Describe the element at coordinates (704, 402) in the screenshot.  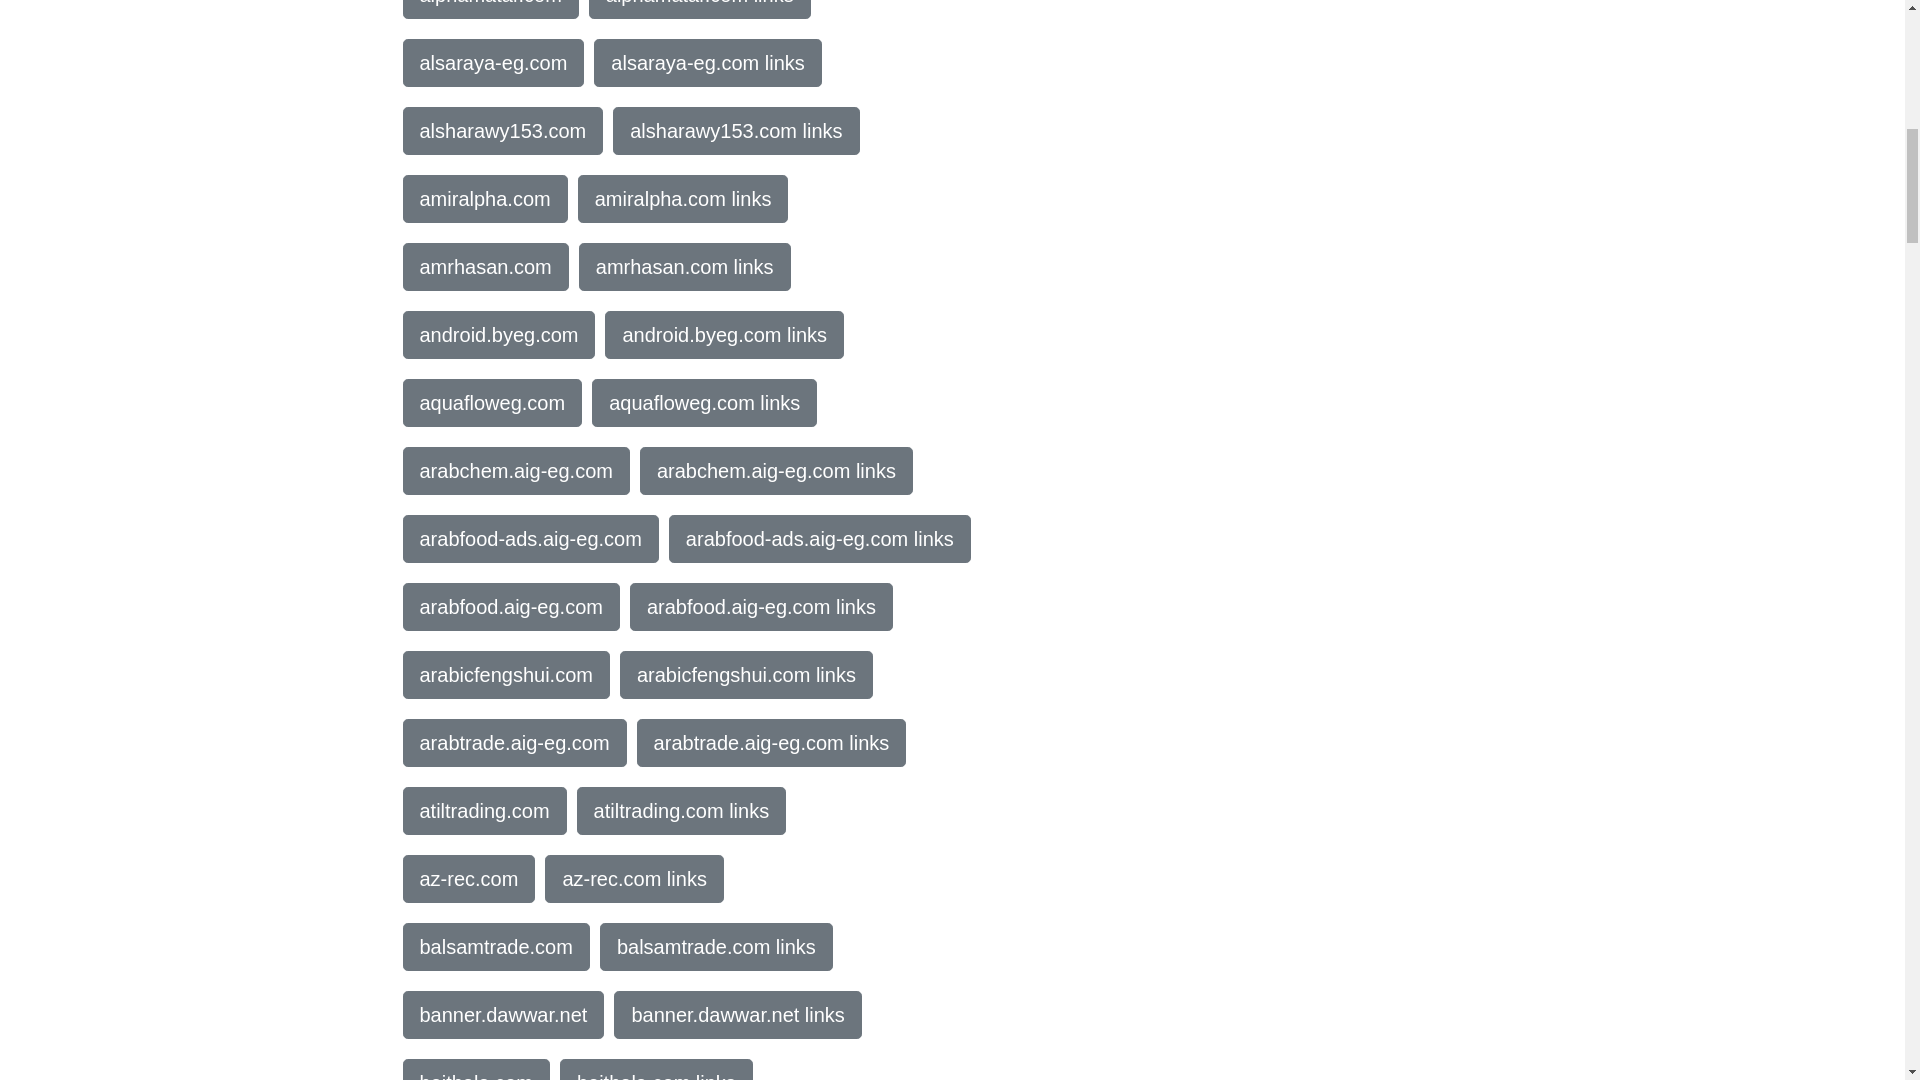
I see `aquafloweg.com links` at that location.